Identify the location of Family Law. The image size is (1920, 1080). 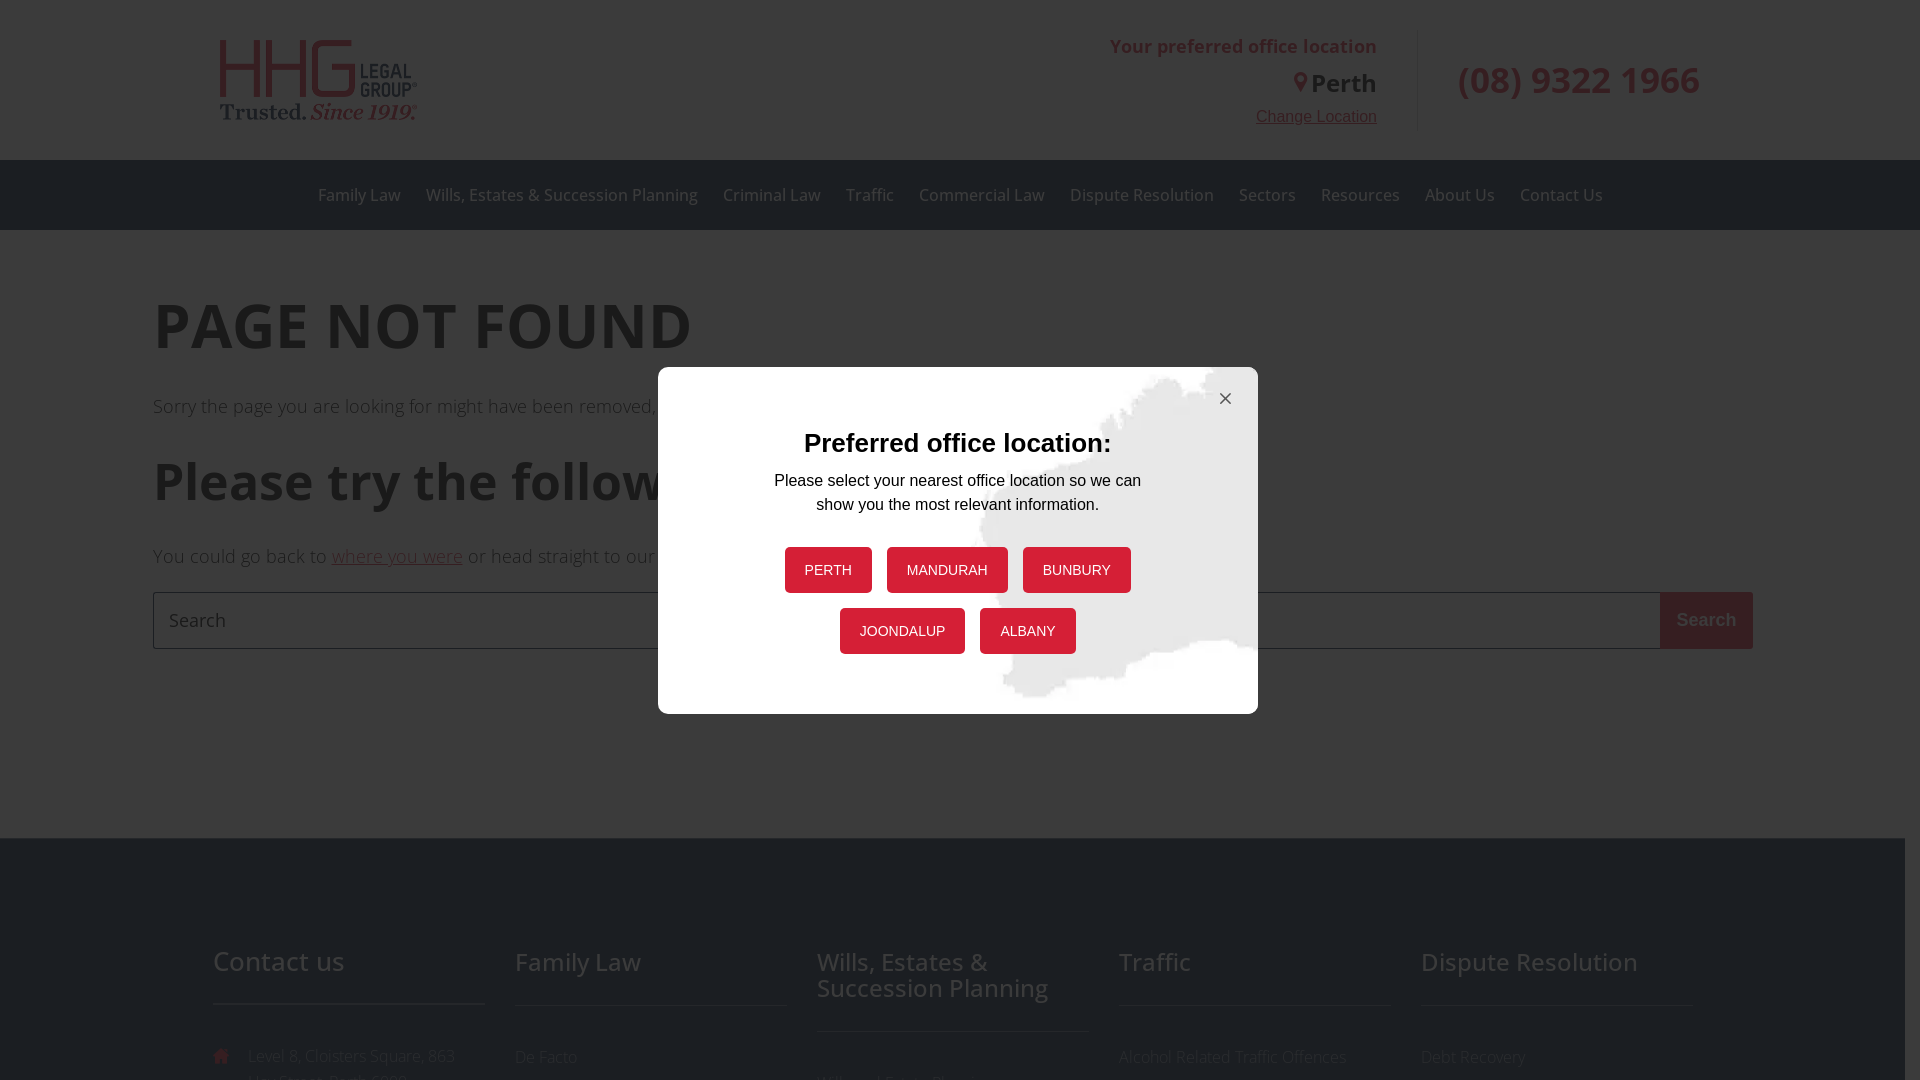
(650, 962).